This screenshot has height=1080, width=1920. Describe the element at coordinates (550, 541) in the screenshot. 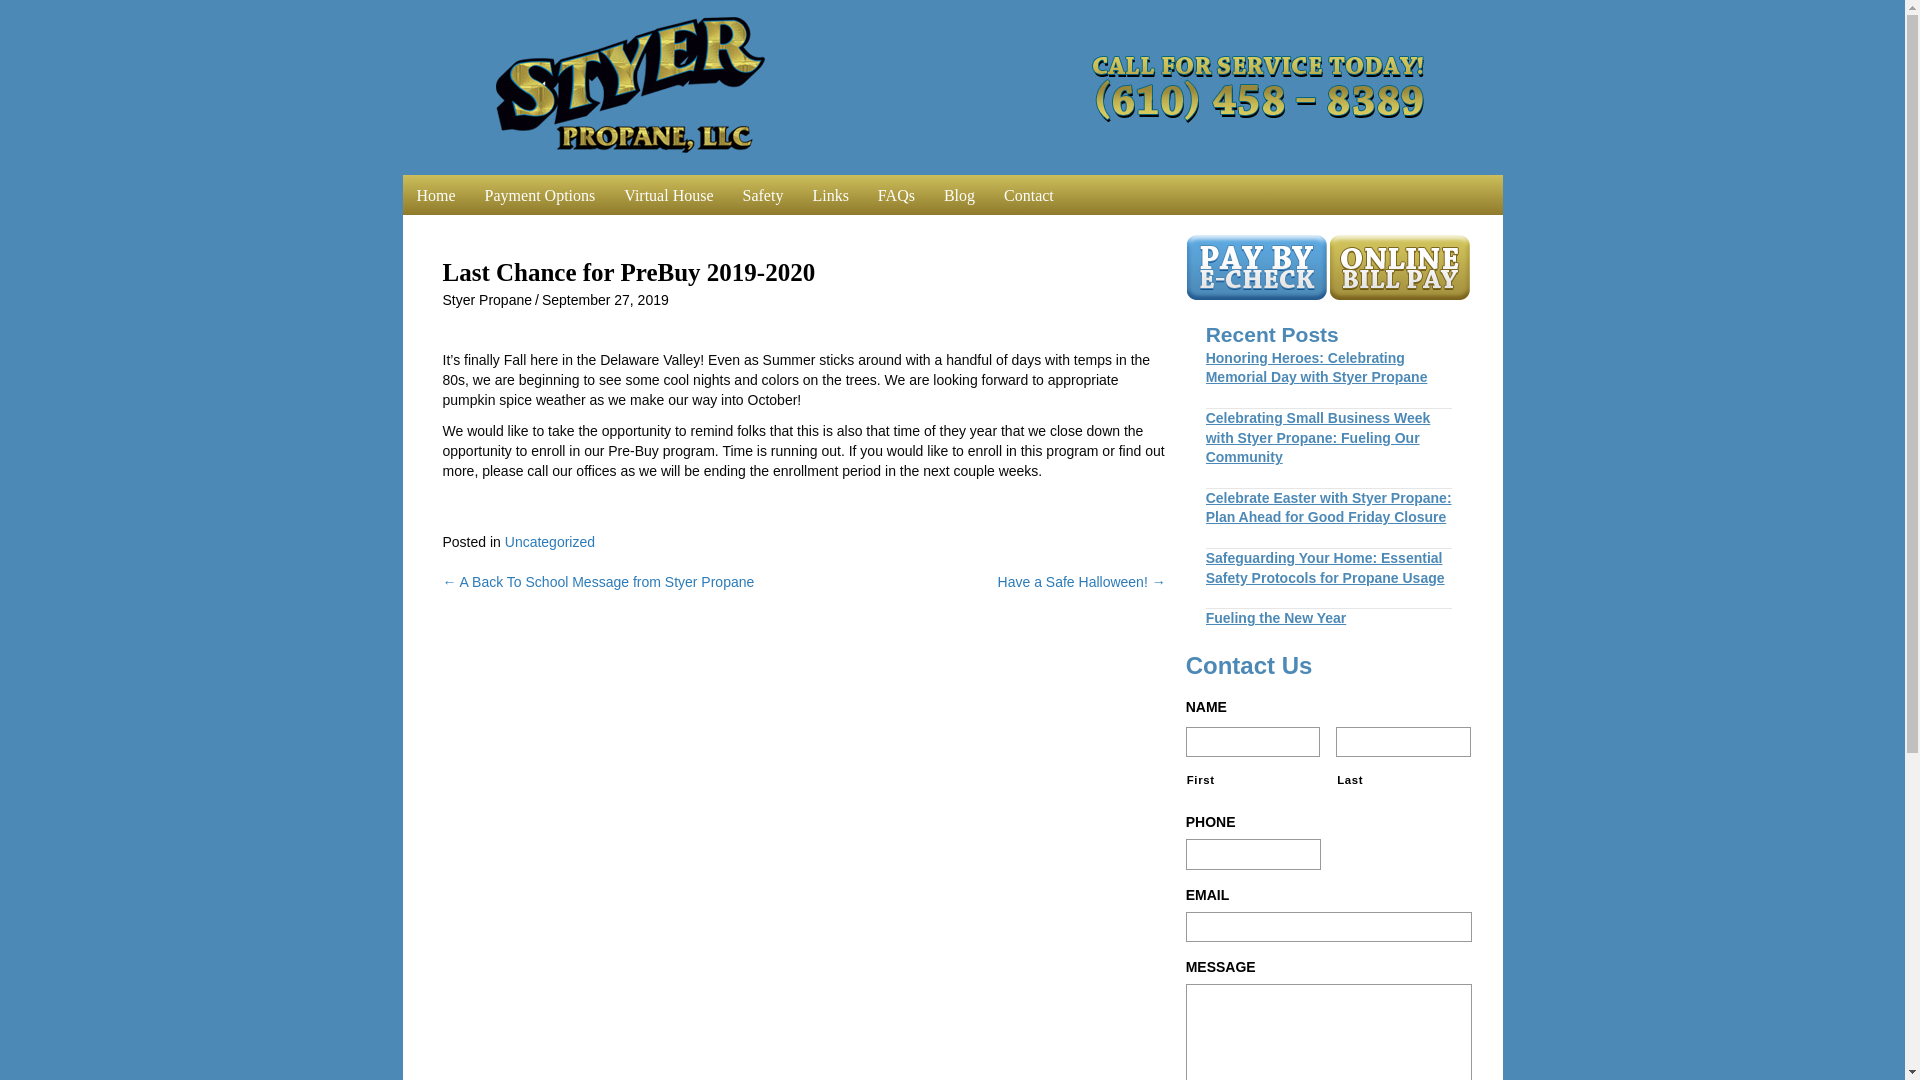

I see `Uncategorized` at that location.